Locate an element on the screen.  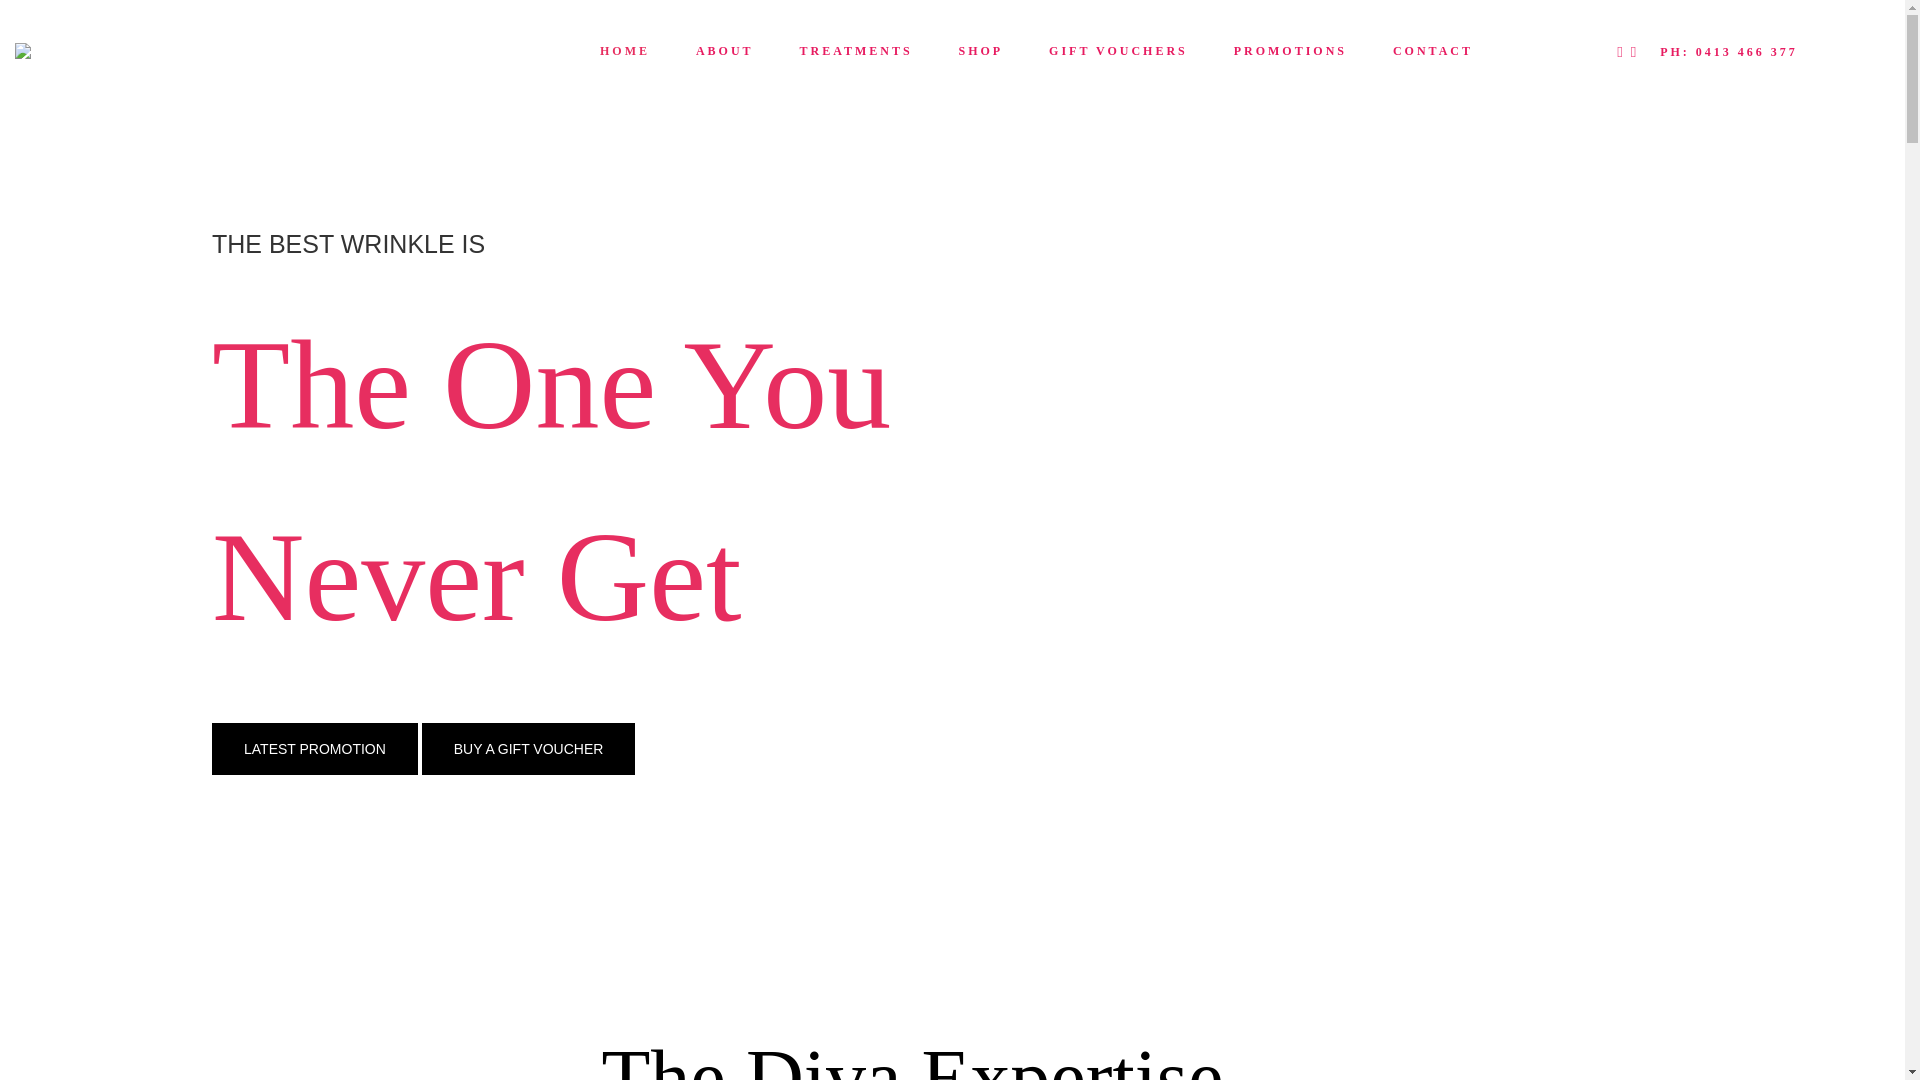
CONTACT is located at coordinates (1433, 52).